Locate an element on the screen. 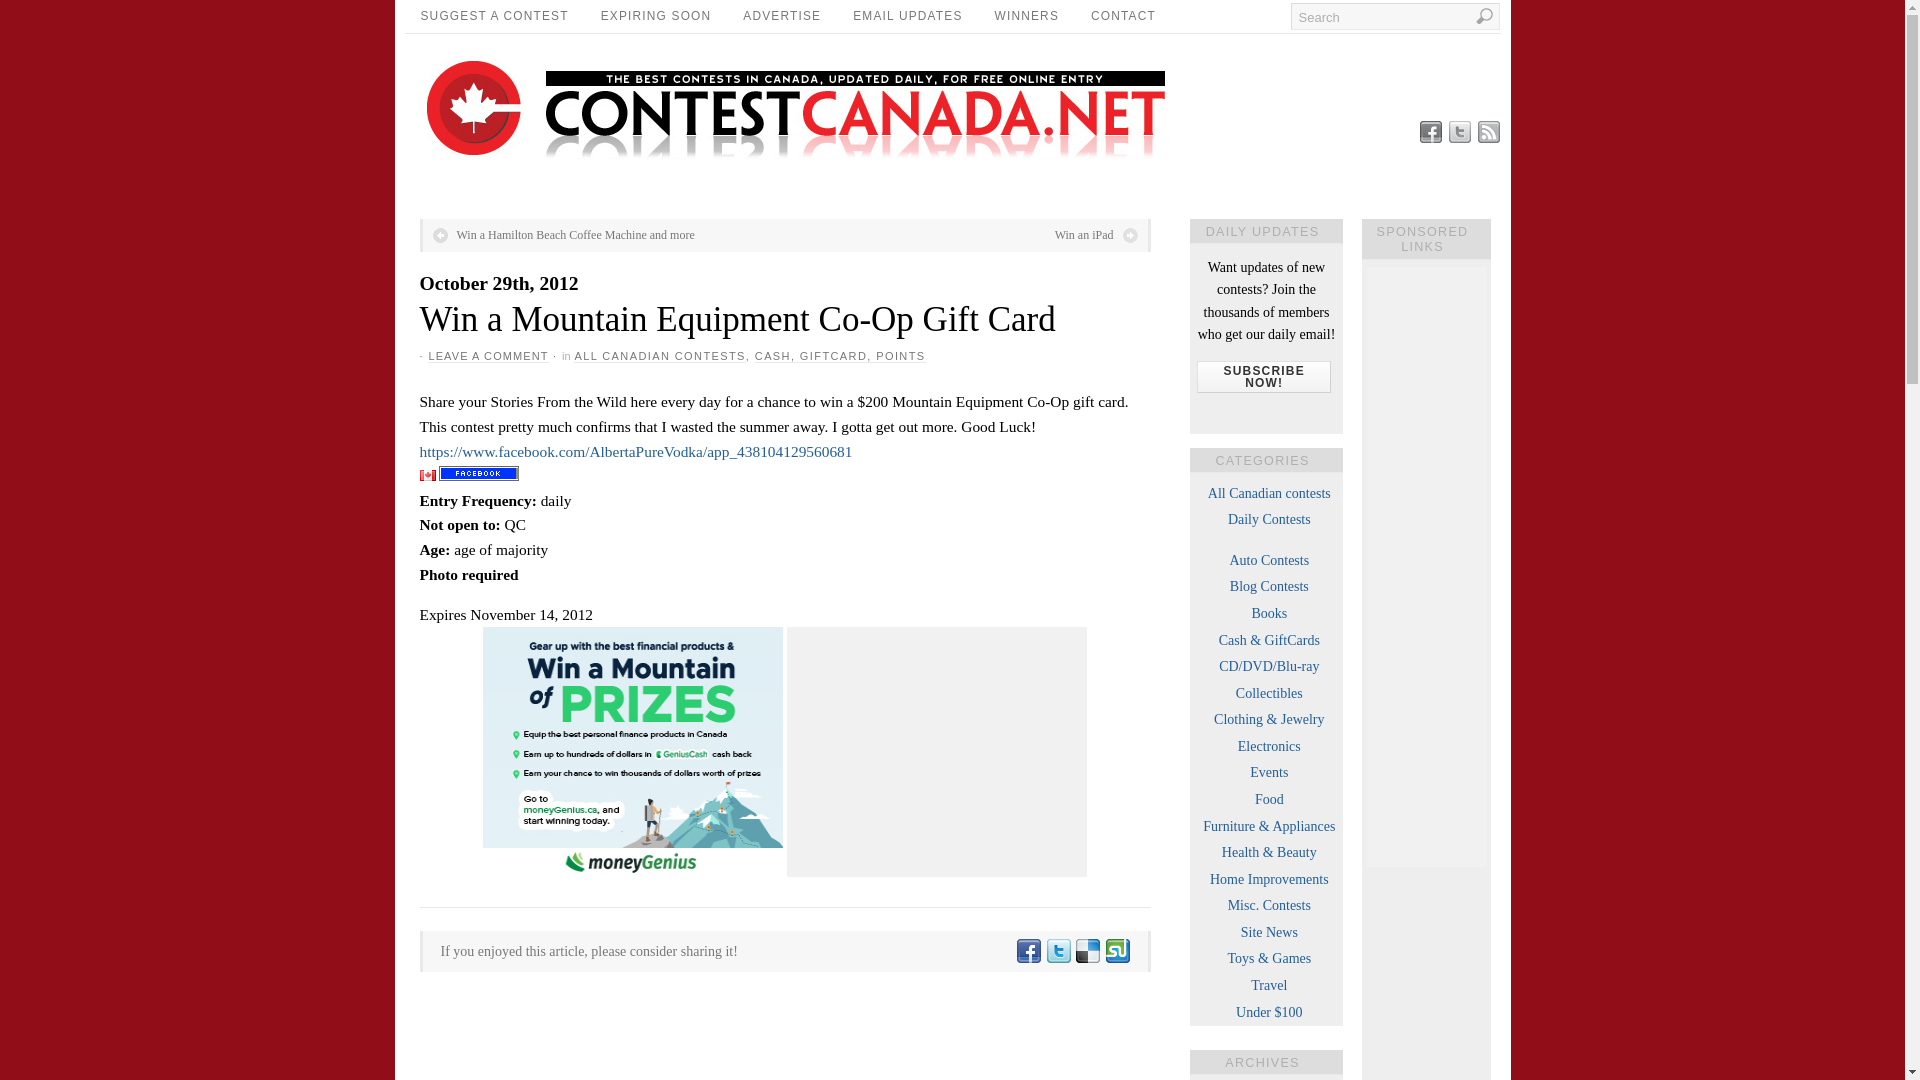 The height and width of the screenshot is (1080, 1920). Canadian contests and sweepstakes with cash prizes. is located at coordinates (1270, 640).